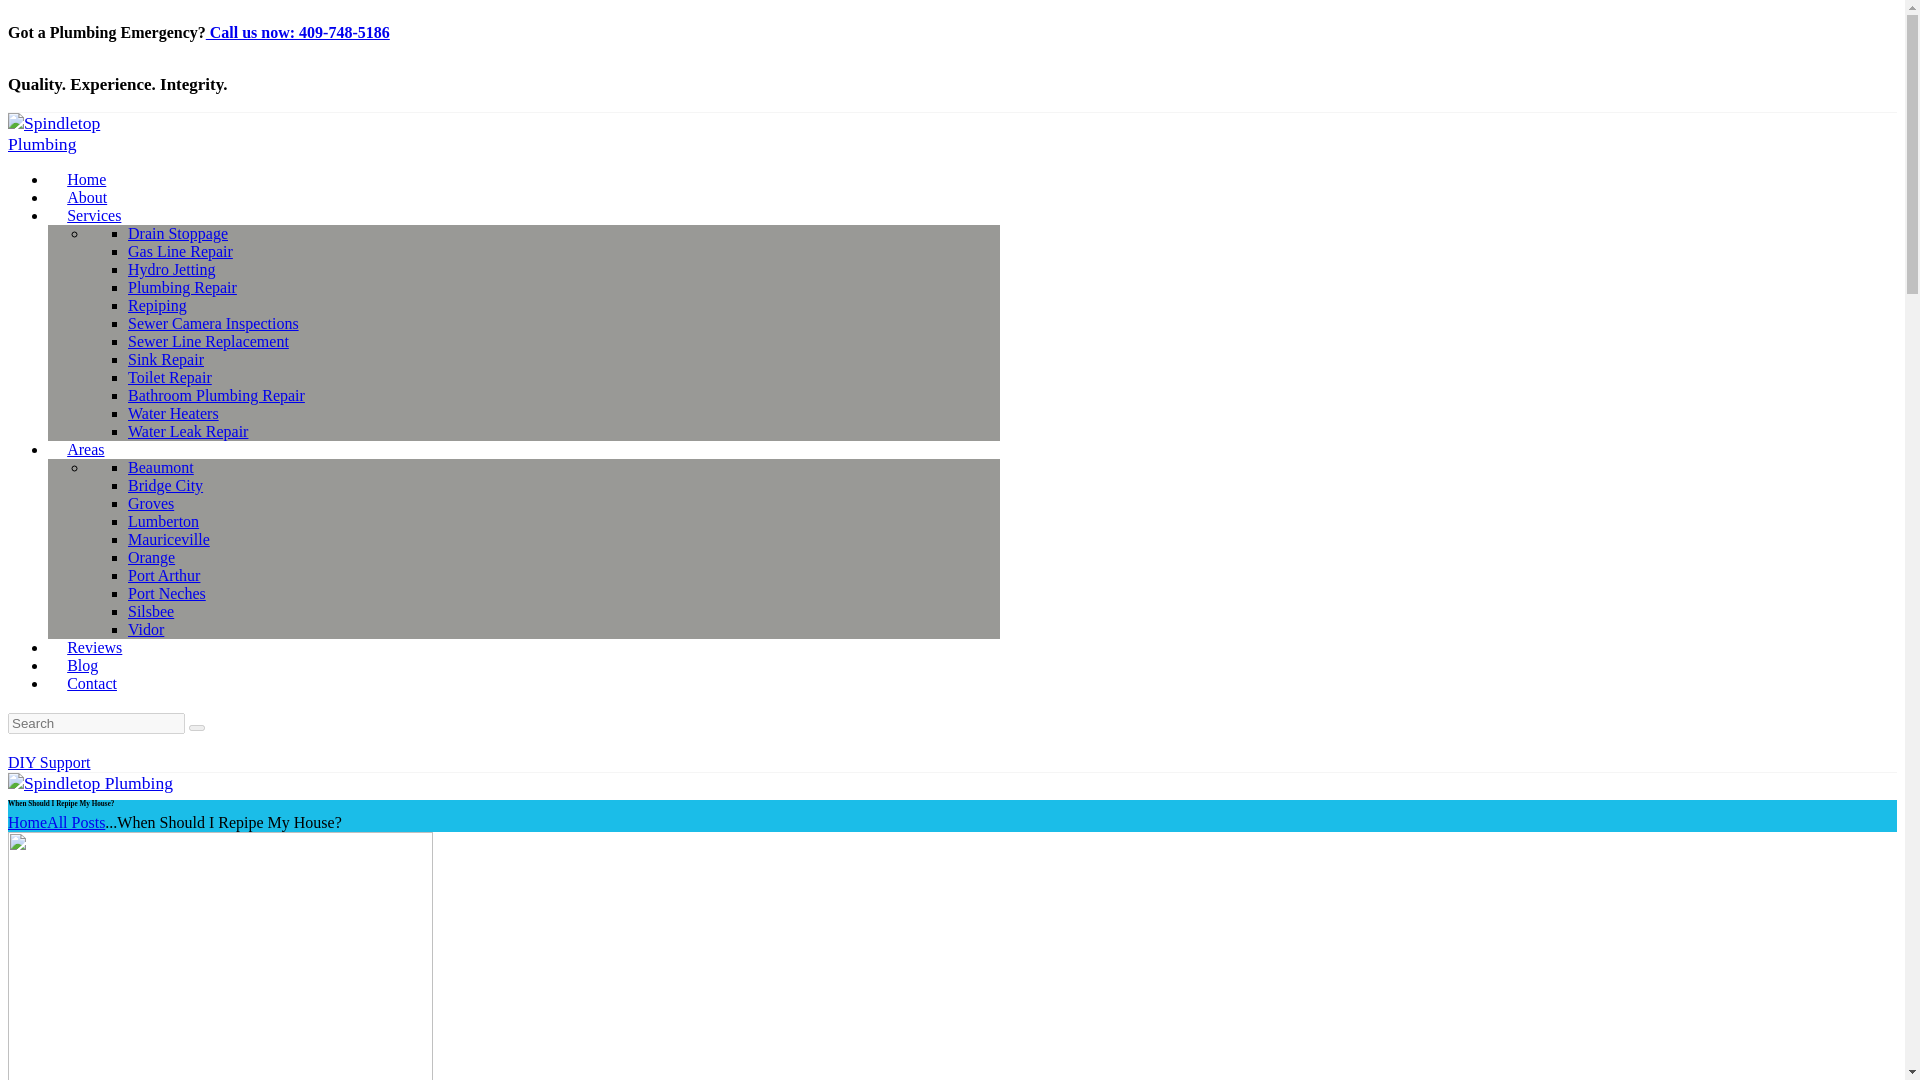  I want to click on Port Arthur, so click(164, 576).